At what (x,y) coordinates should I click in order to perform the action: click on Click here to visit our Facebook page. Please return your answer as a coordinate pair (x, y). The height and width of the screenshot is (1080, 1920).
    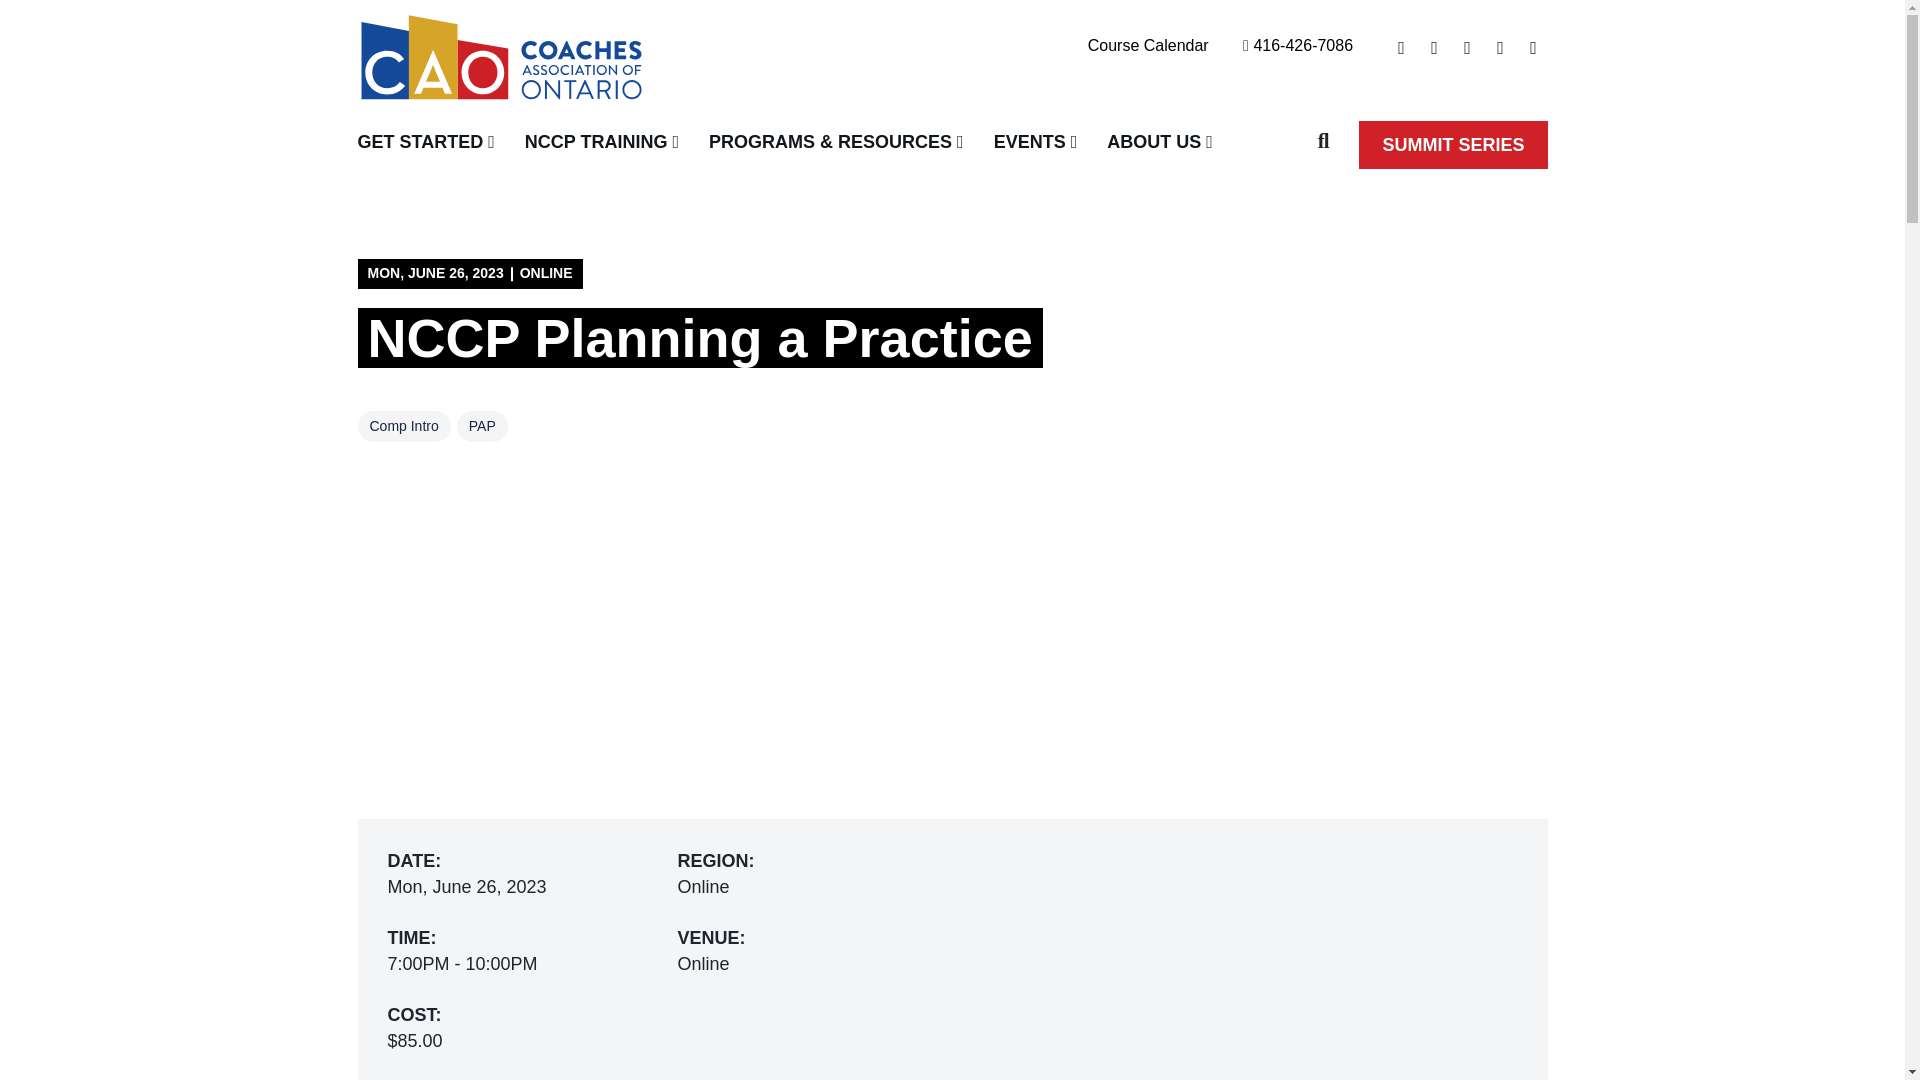
    Looking at the image, I should click on (1468, 48).